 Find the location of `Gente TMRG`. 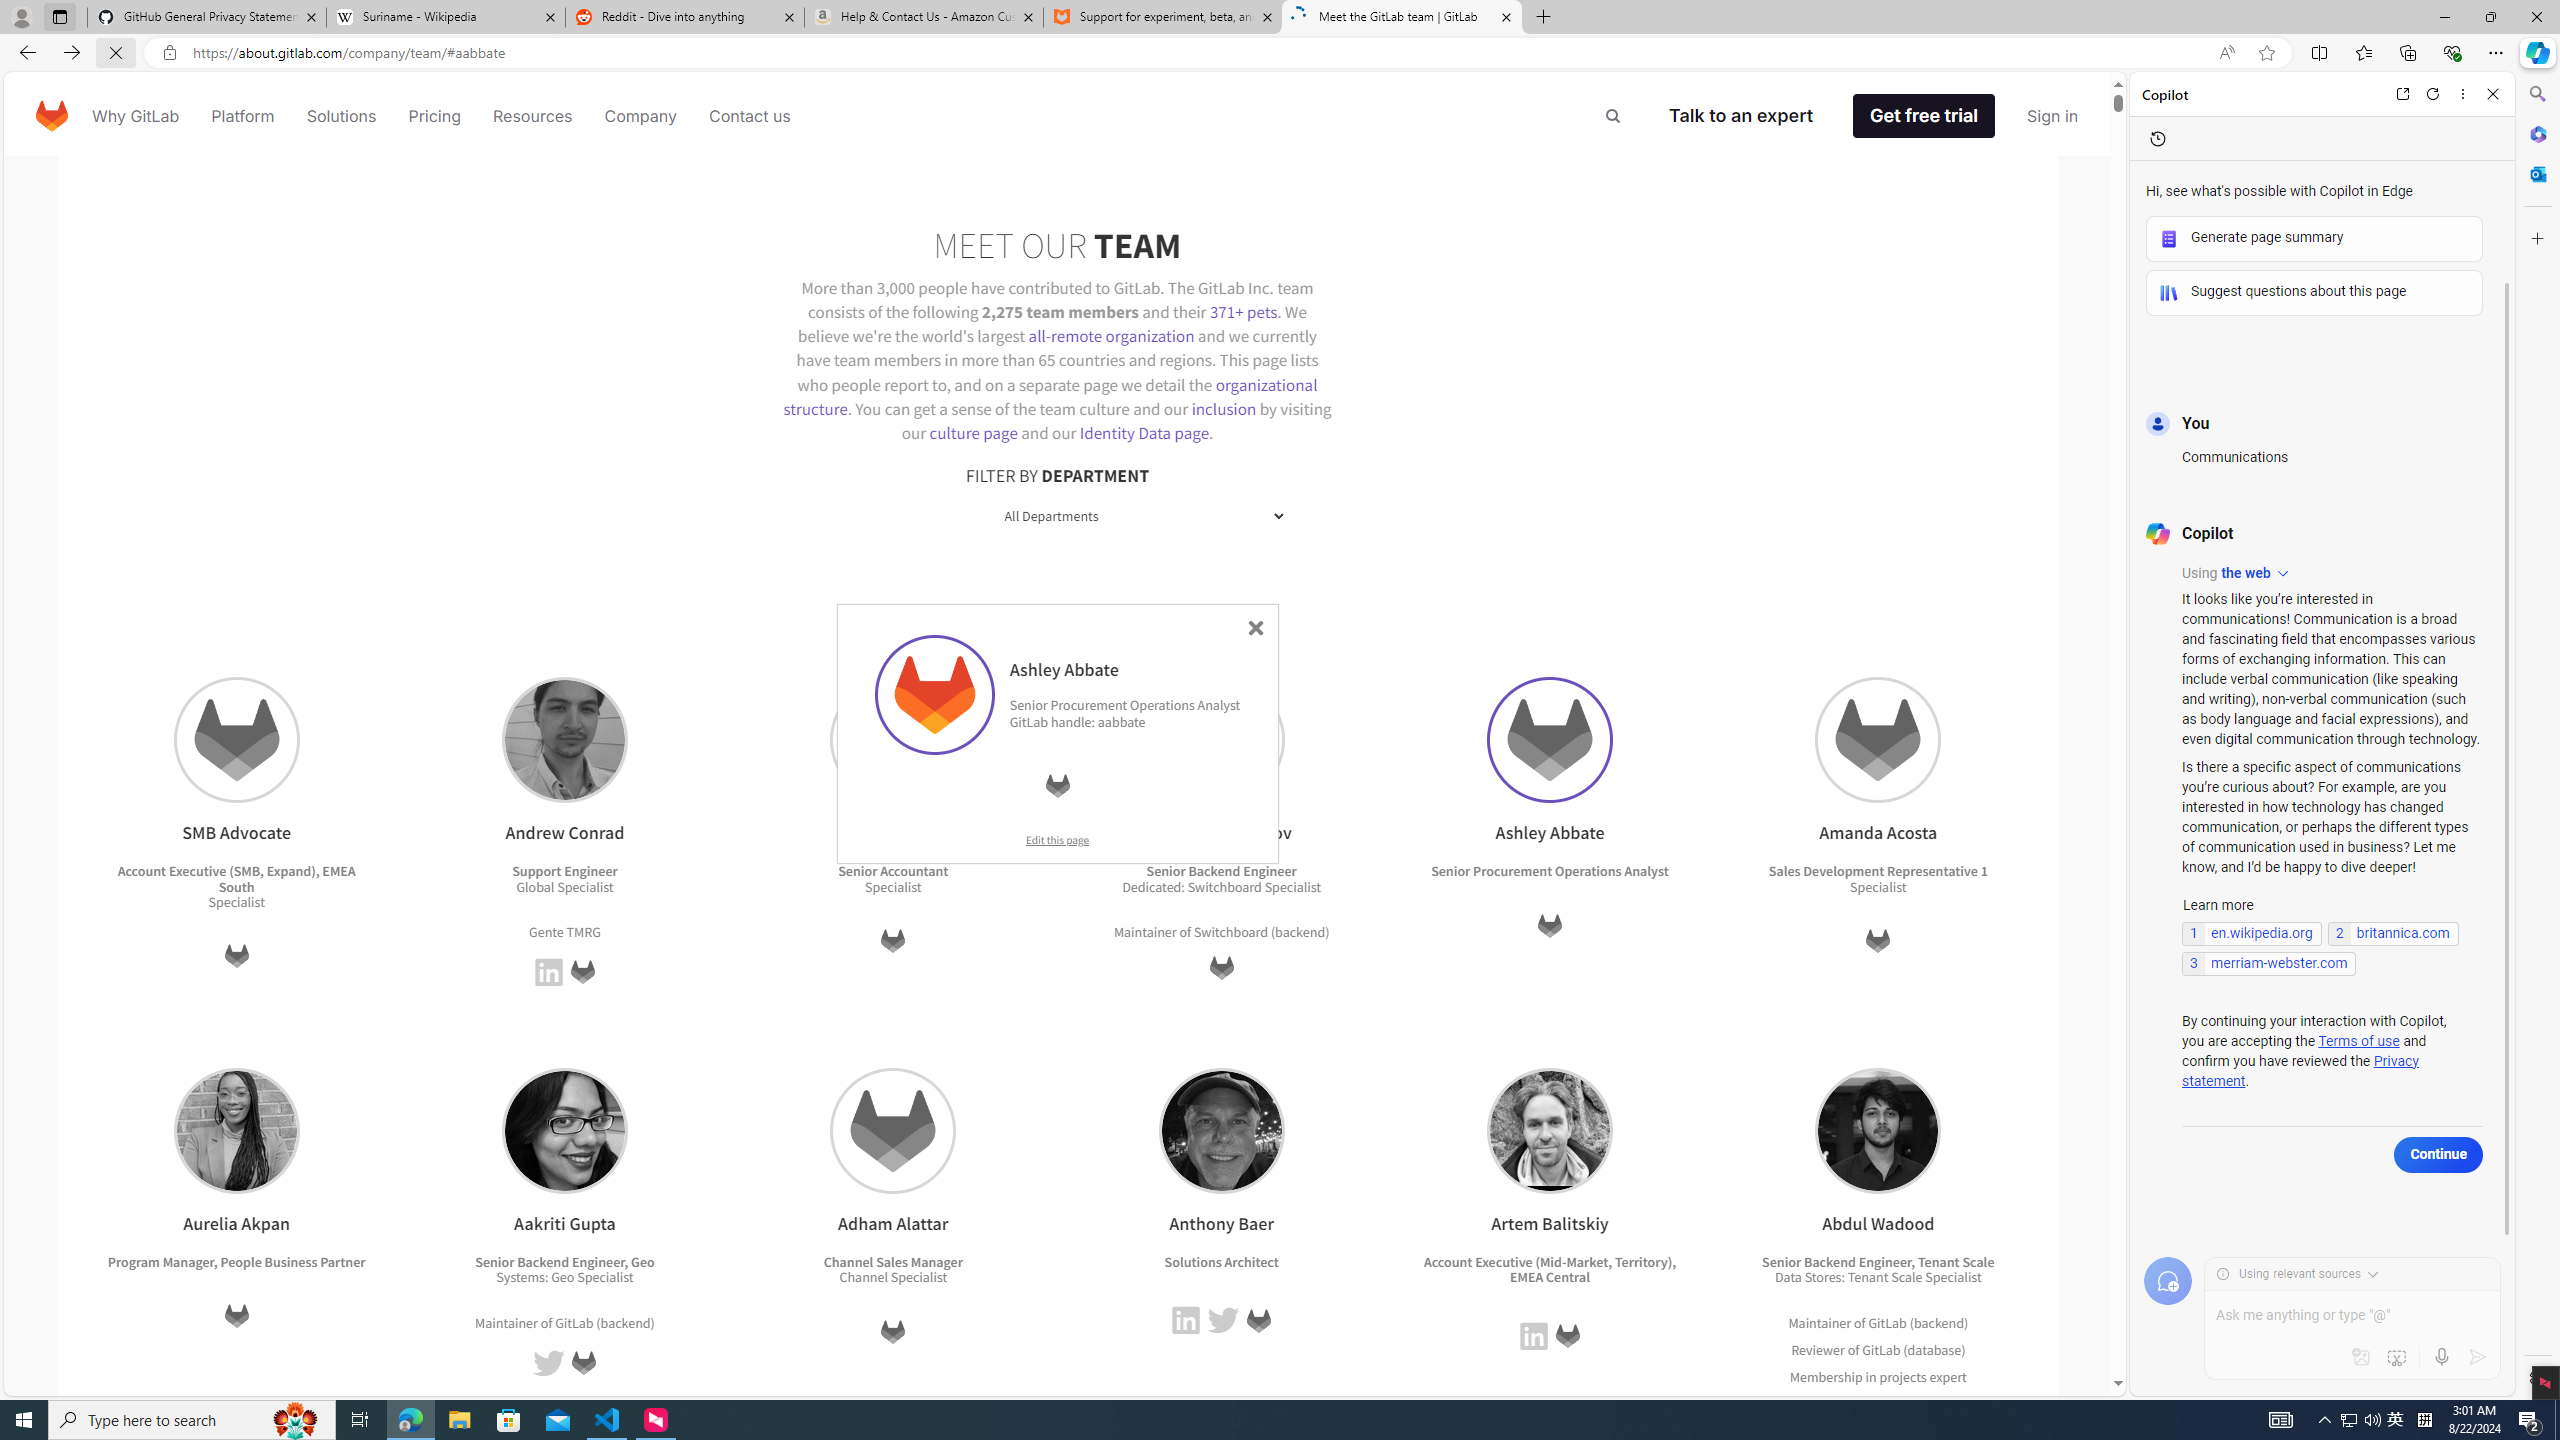

Gente TMRG is located at coordinates (565, 931).